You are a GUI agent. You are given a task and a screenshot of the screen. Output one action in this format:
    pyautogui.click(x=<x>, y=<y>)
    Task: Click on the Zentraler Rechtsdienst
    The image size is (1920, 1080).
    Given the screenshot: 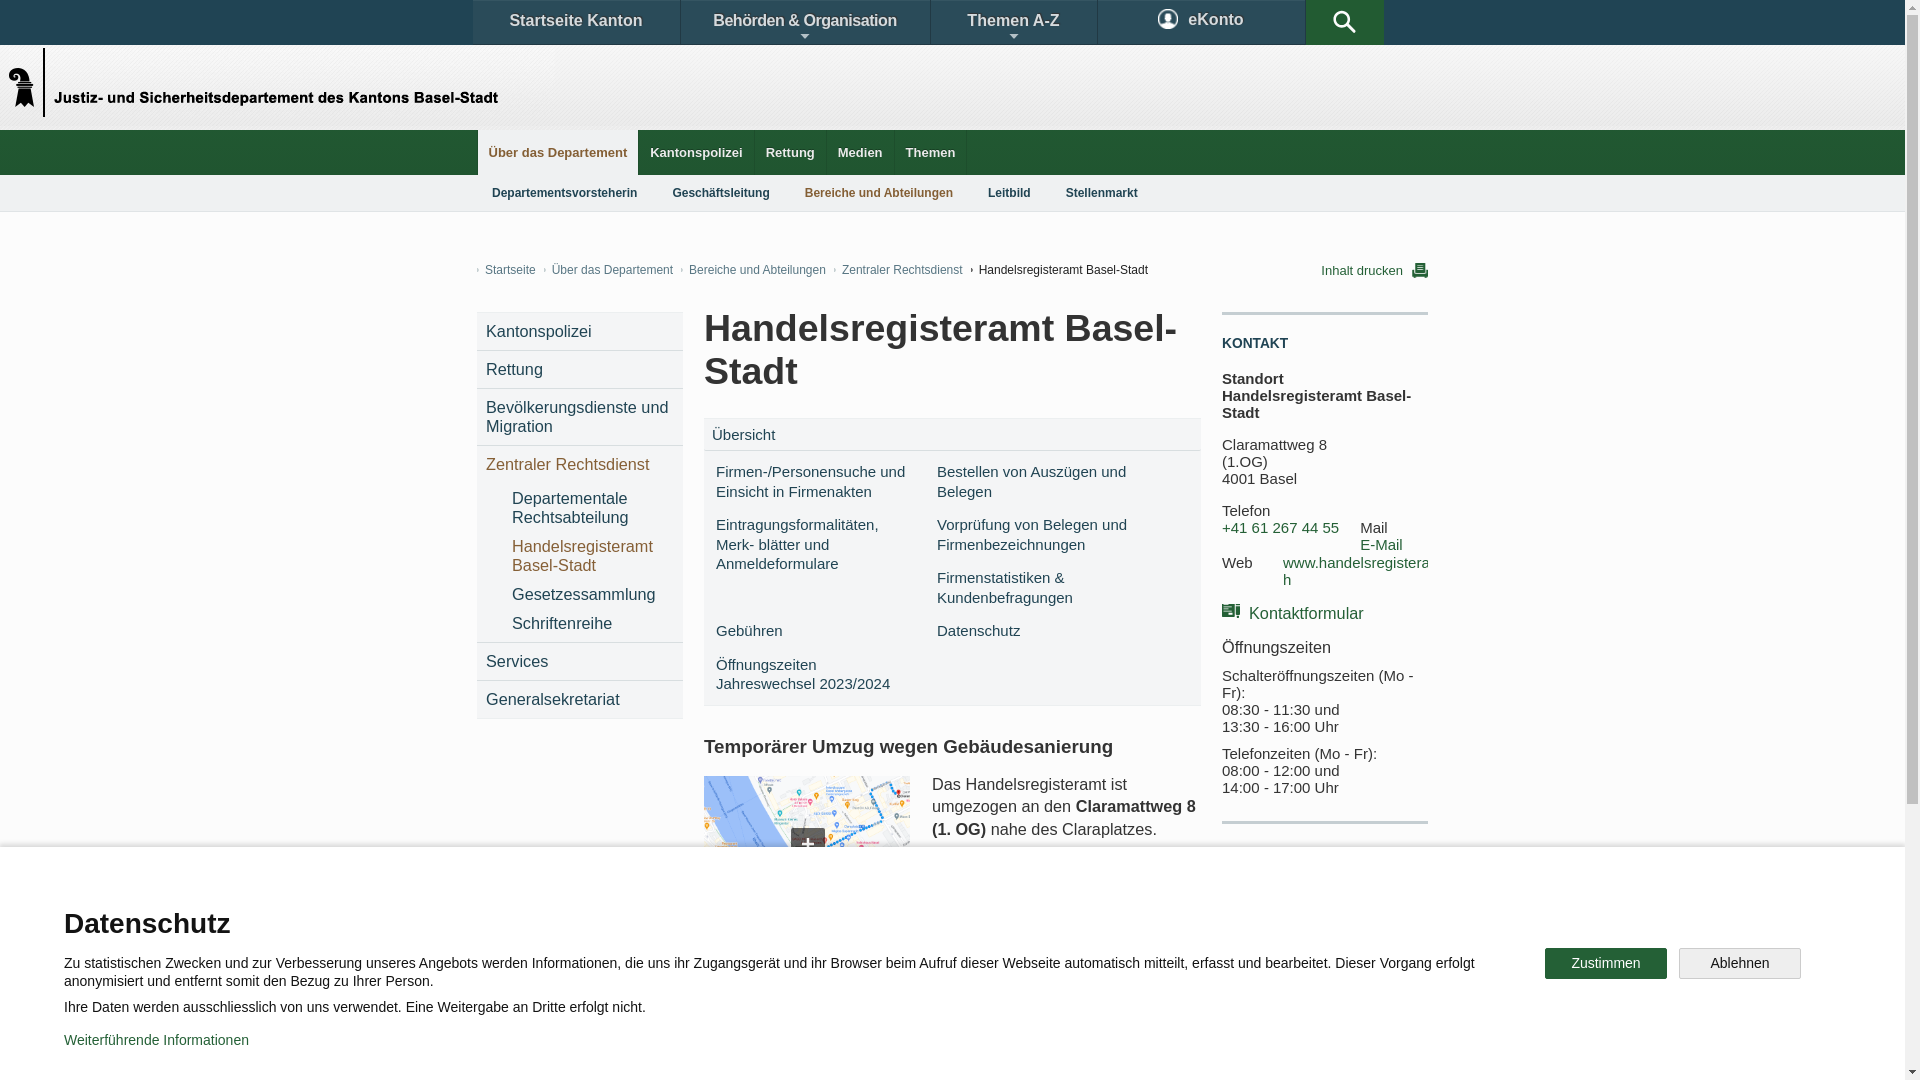 What is the action you would take?
    pyautogui.click(x=898, y=270)
    